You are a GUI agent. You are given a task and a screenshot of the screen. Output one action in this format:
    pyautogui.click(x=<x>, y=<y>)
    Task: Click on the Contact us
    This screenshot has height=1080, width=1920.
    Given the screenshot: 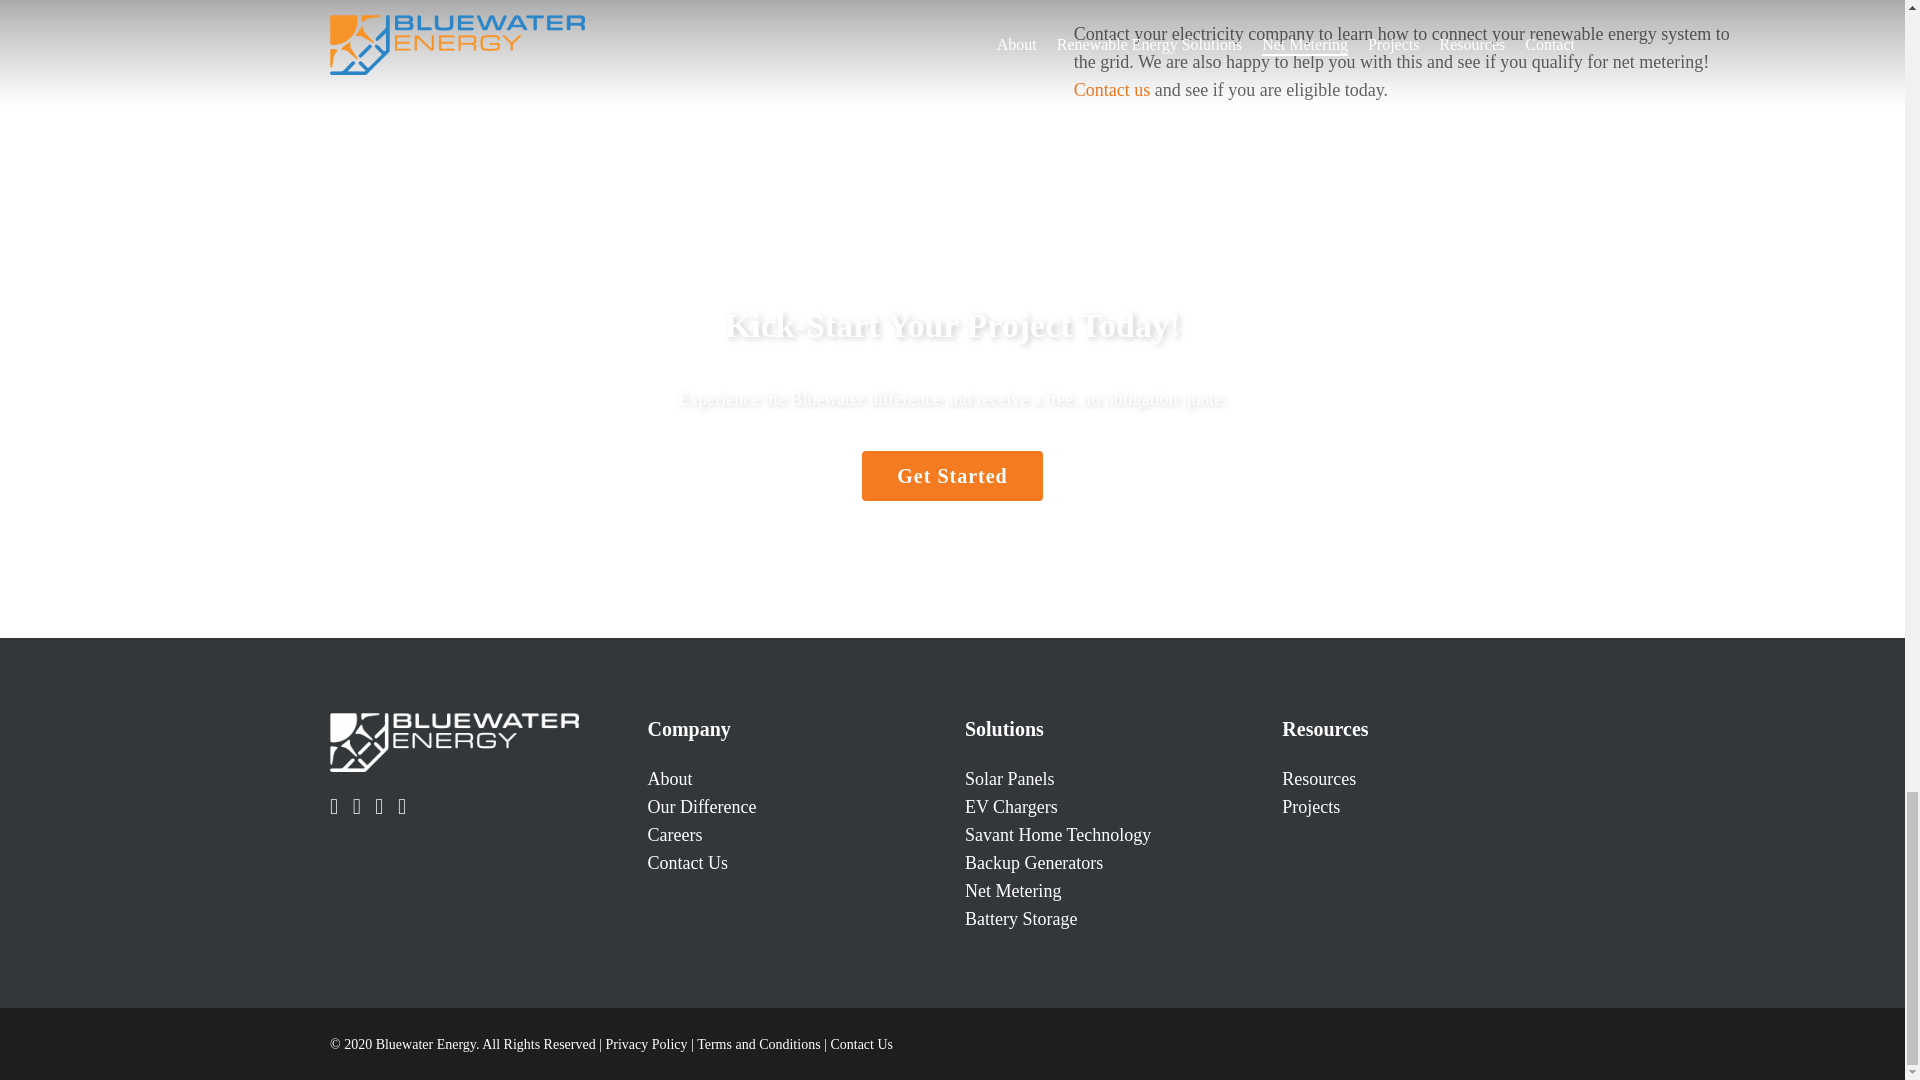 What is the action you would take?
    pyautogui.click(x=1112, y=90)
    